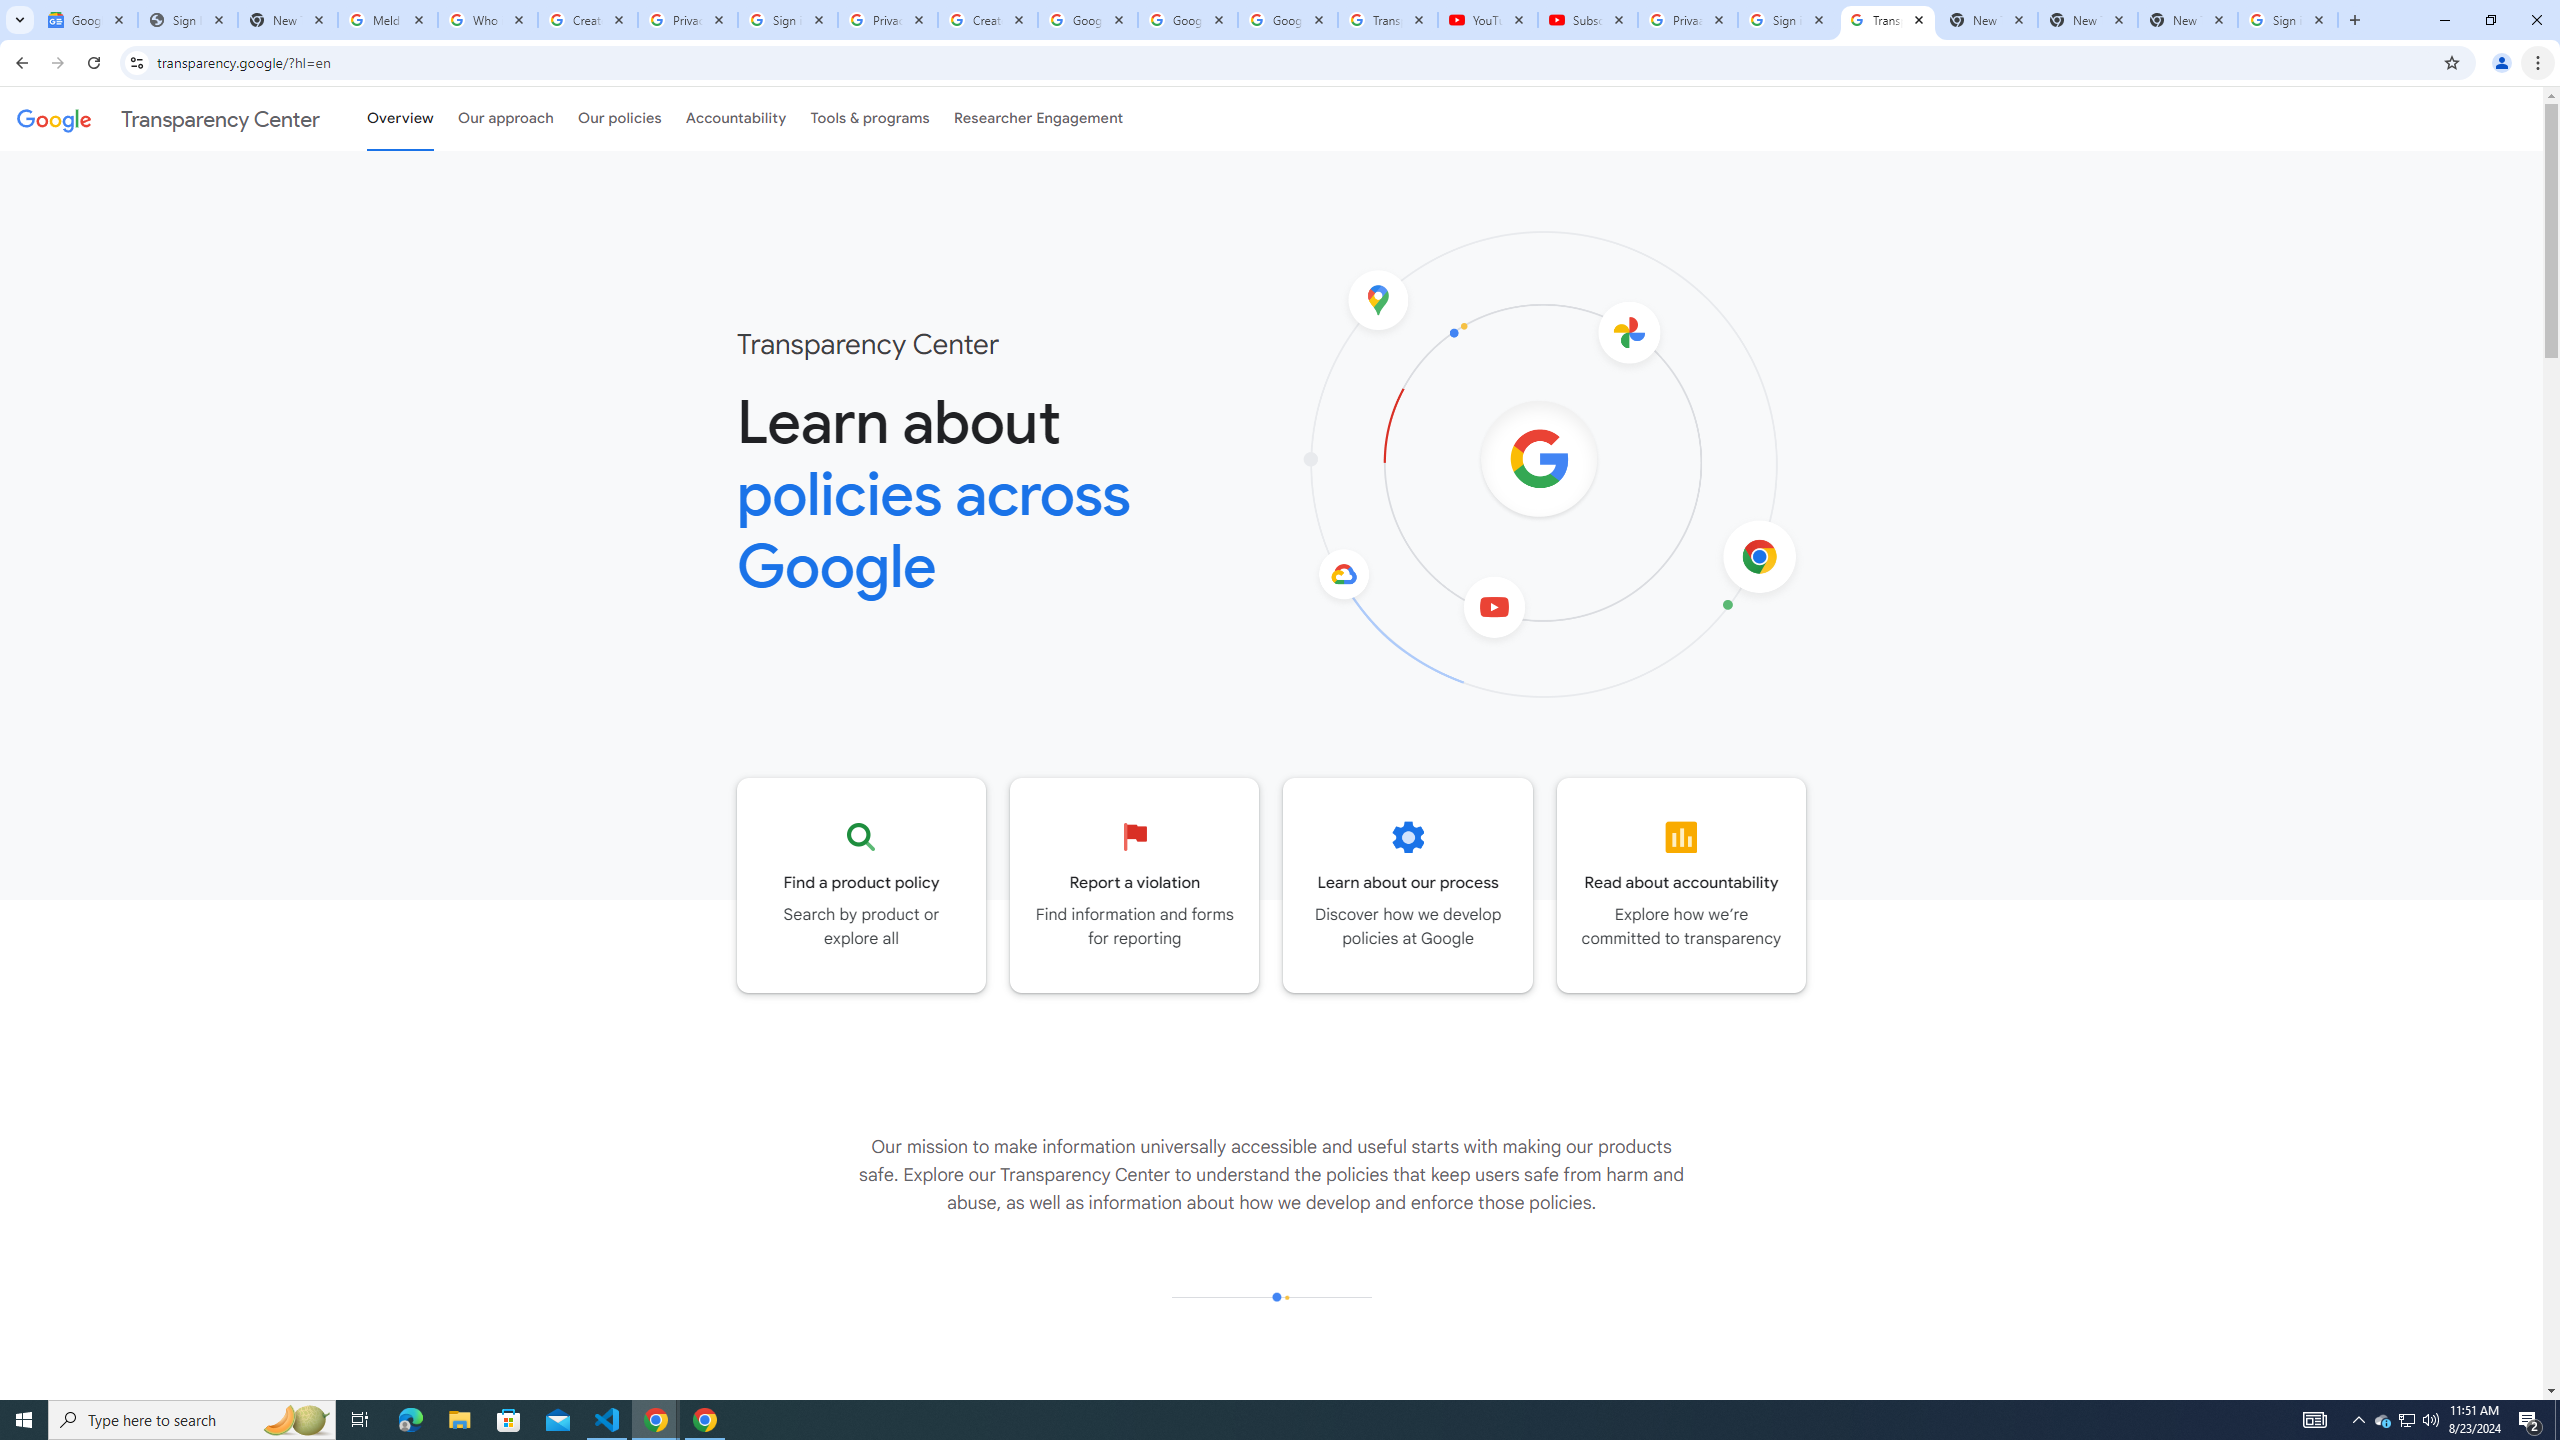 The height and width of the screenshot is (1440, 2560). I want to click on Researcher Engagement, so click(1039, 118).